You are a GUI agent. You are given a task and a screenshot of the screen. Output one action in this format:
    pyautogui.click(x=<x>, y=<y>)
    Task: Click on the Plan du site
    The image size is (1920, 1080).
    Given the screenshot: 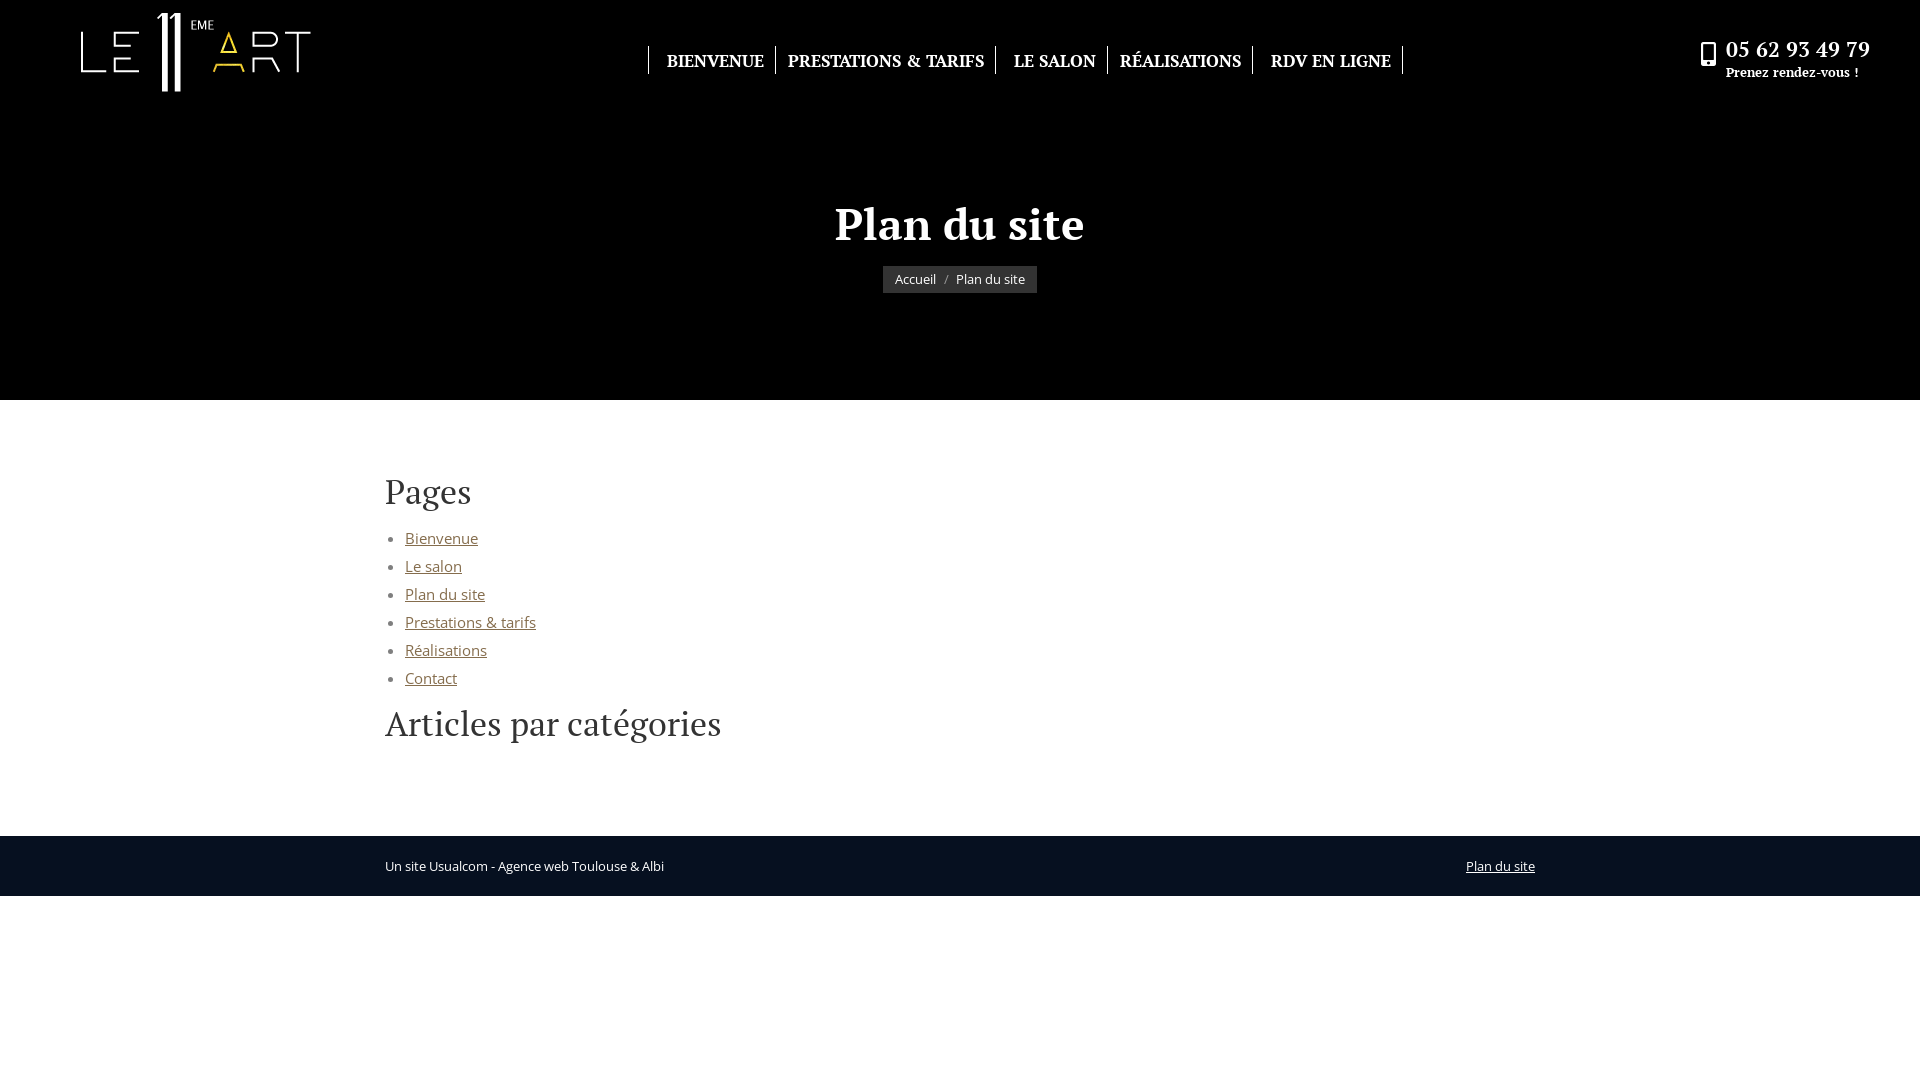 What is the action you would take?
    pyautogui.click(x=1500, y=866)
    